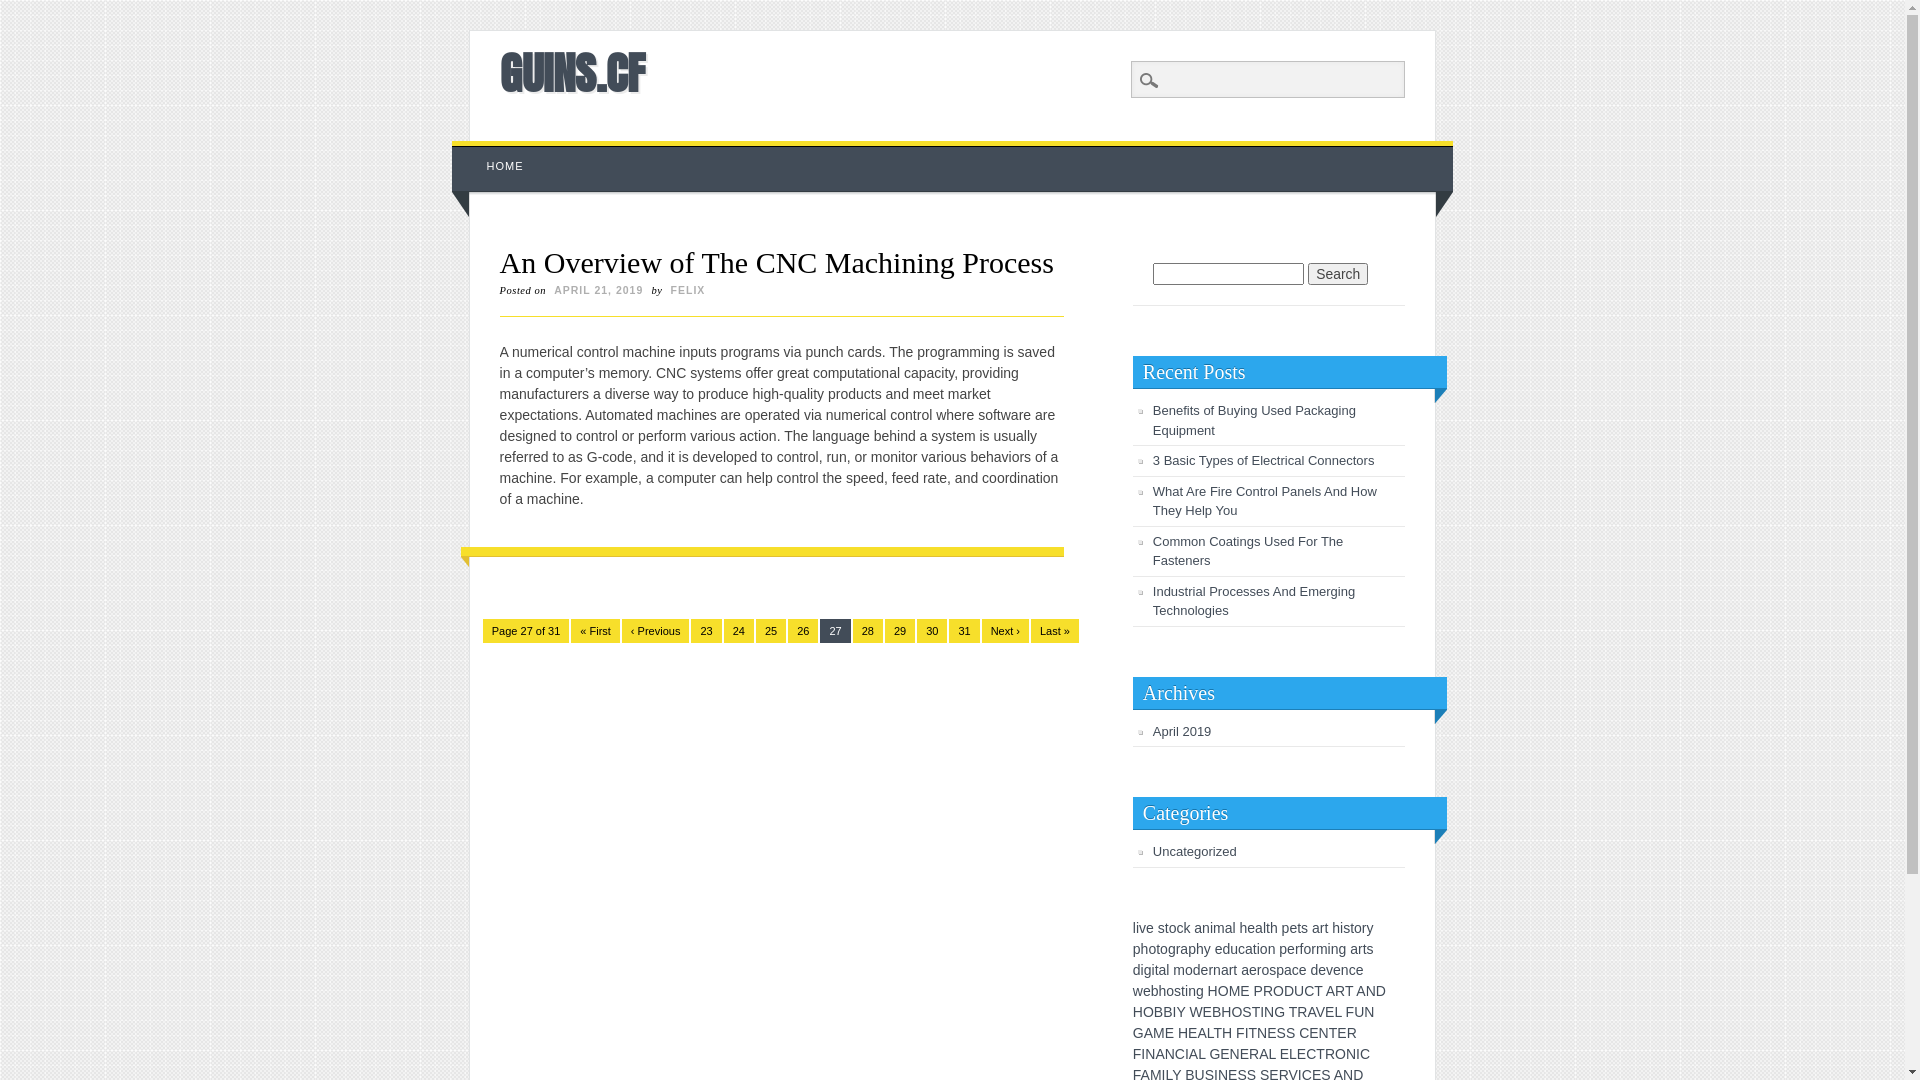 Image resolution: width=1920 pixels, height=1080 pixels. I want to click on T, so click(1334, 1033).